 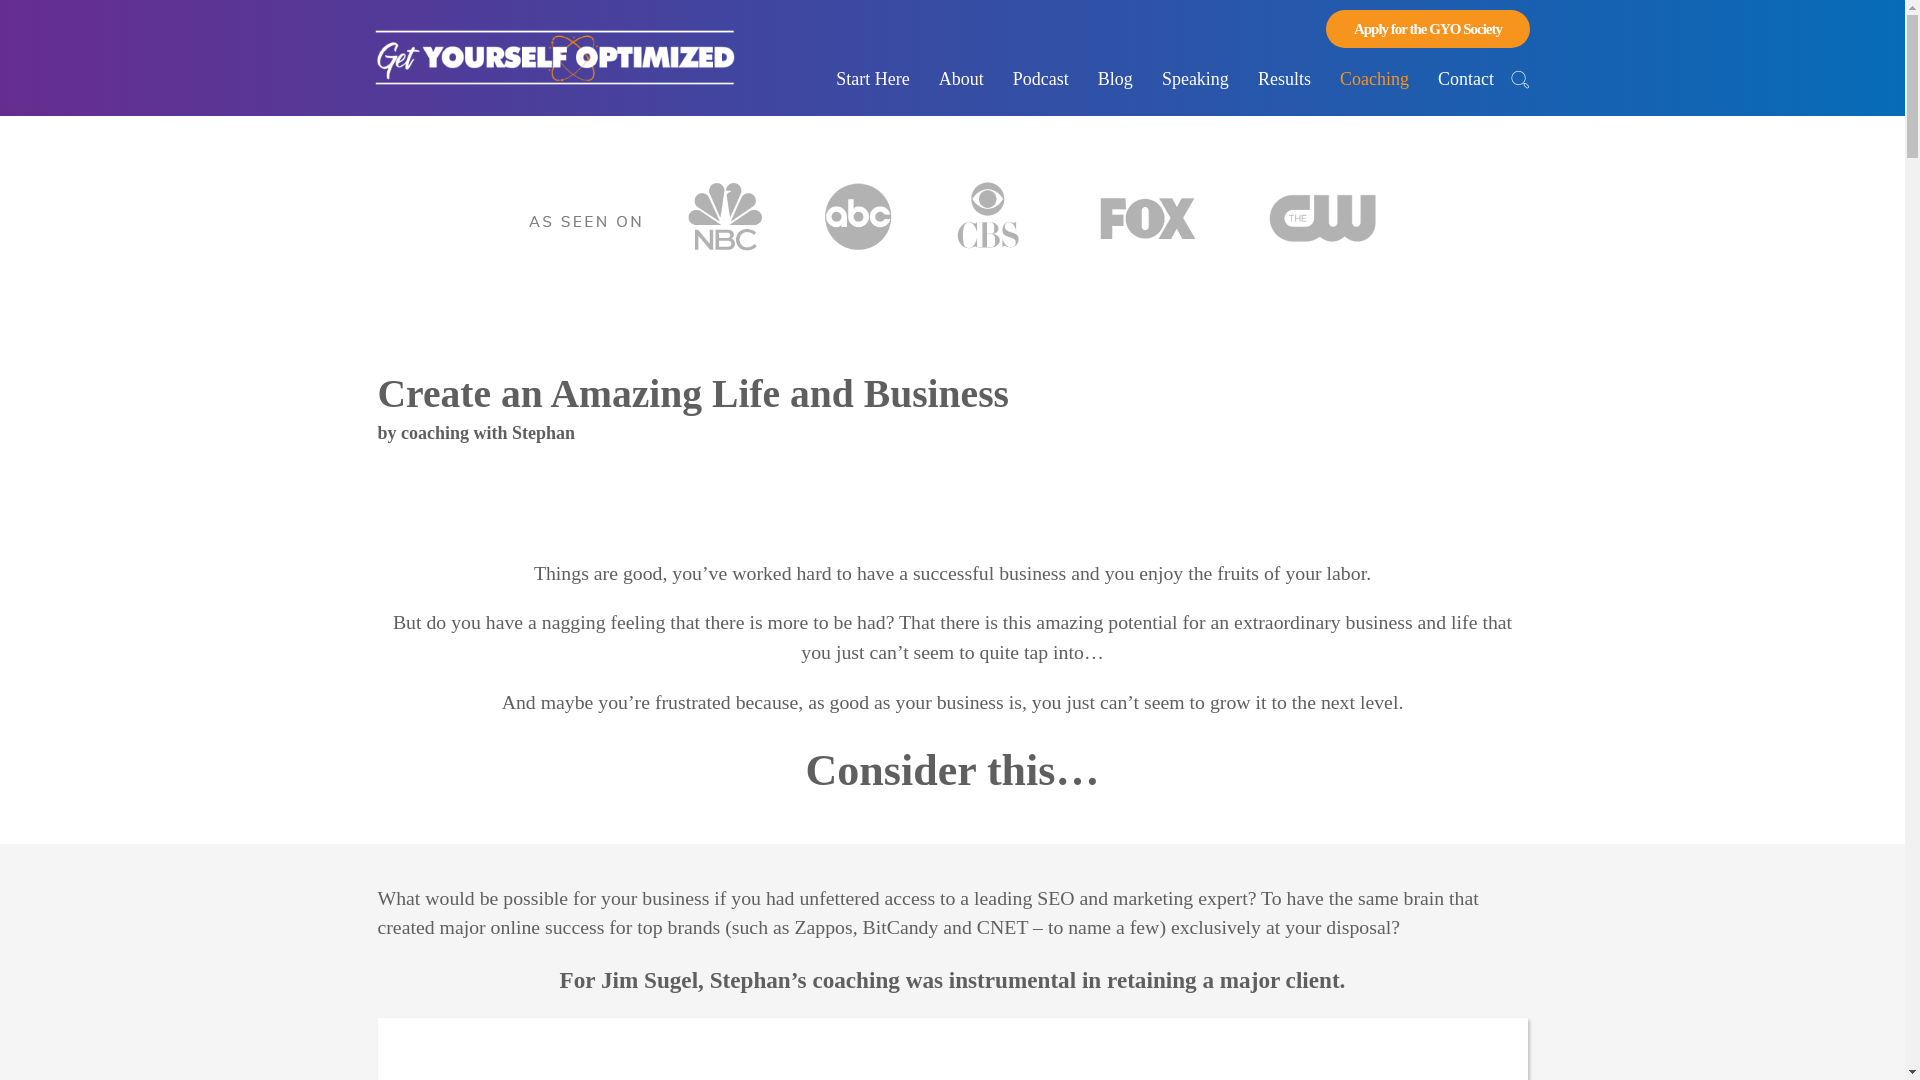 What do you see at coordinates (1195, 79) in the screenshot?
I see `Speaking` at bounding box center [1195, 79].